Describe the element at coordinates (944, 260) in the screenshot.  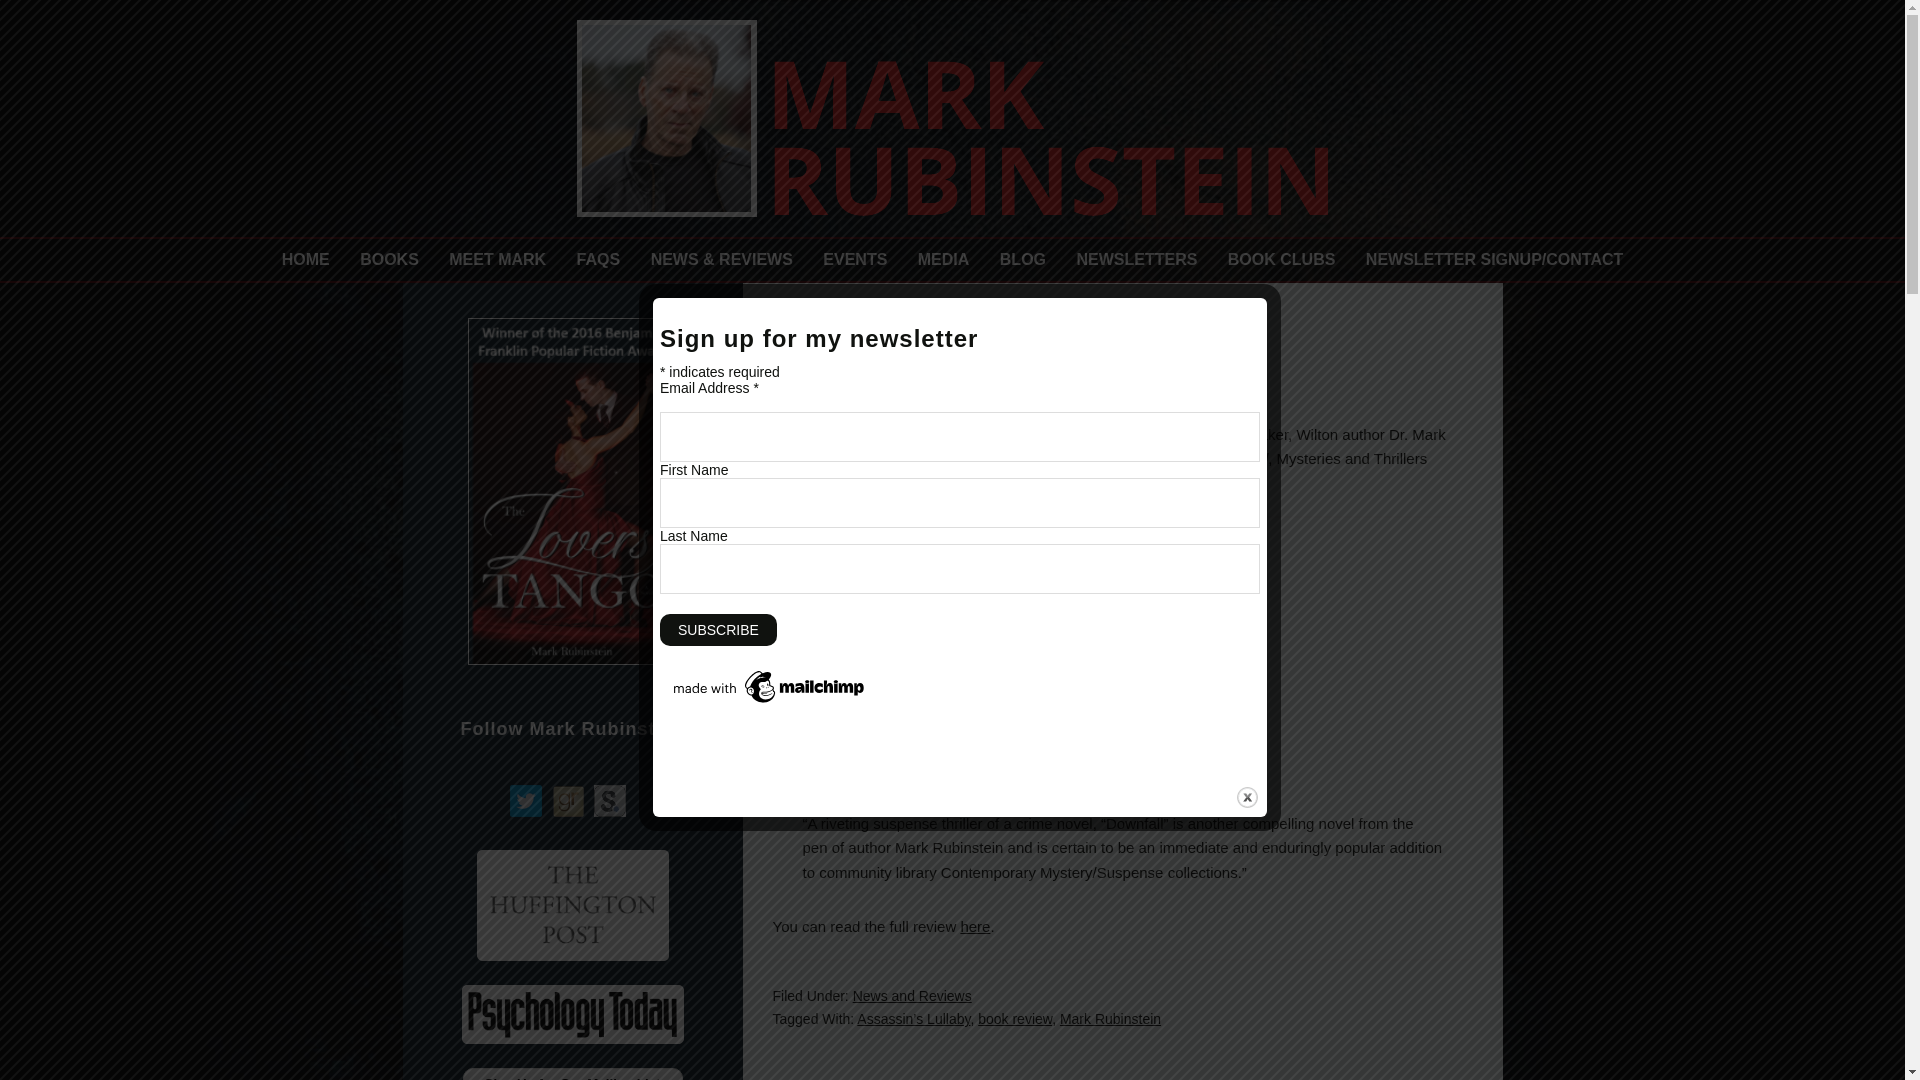
I see `MEDIA` at that location.